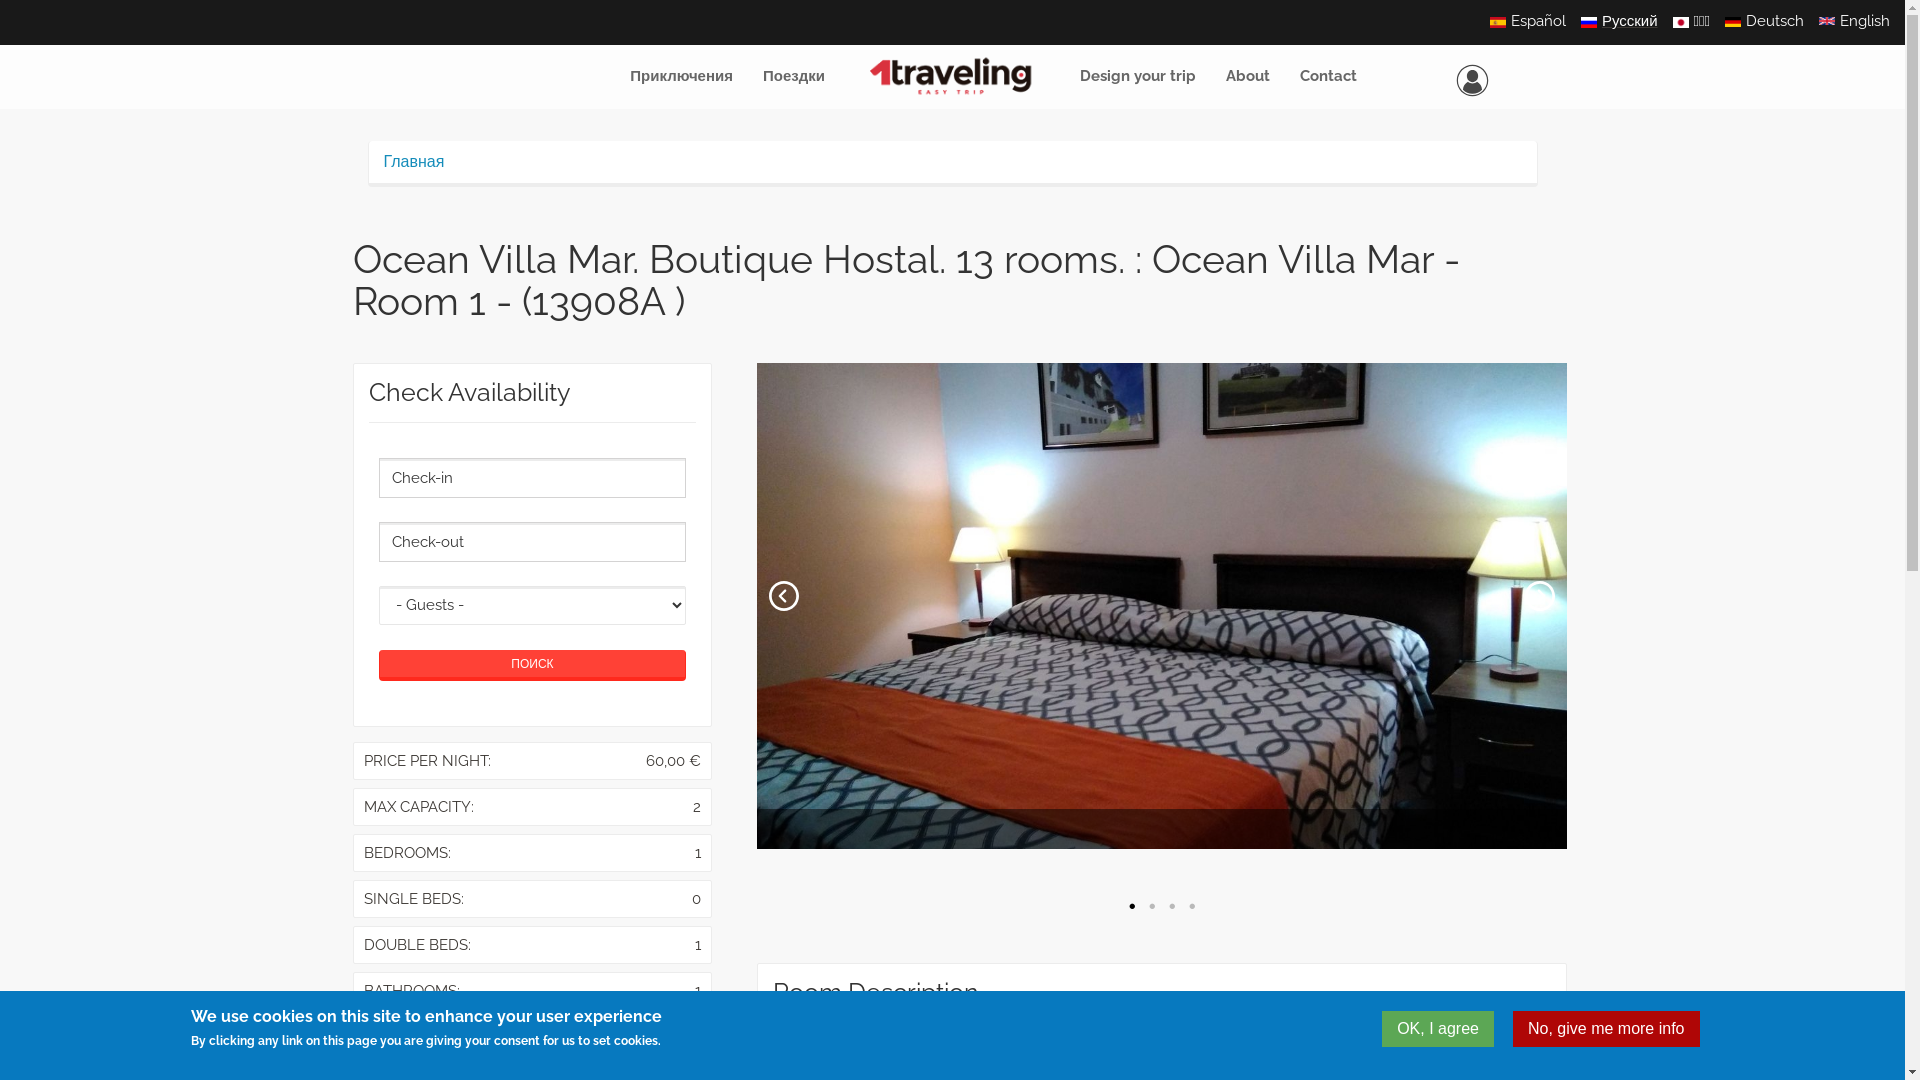 This screenshot has width=1920, height=1080. What do you see at coordinates (1438, 1029) in the screenshot?
I see `OK, I agree` at bounding box center [1438, 1029].